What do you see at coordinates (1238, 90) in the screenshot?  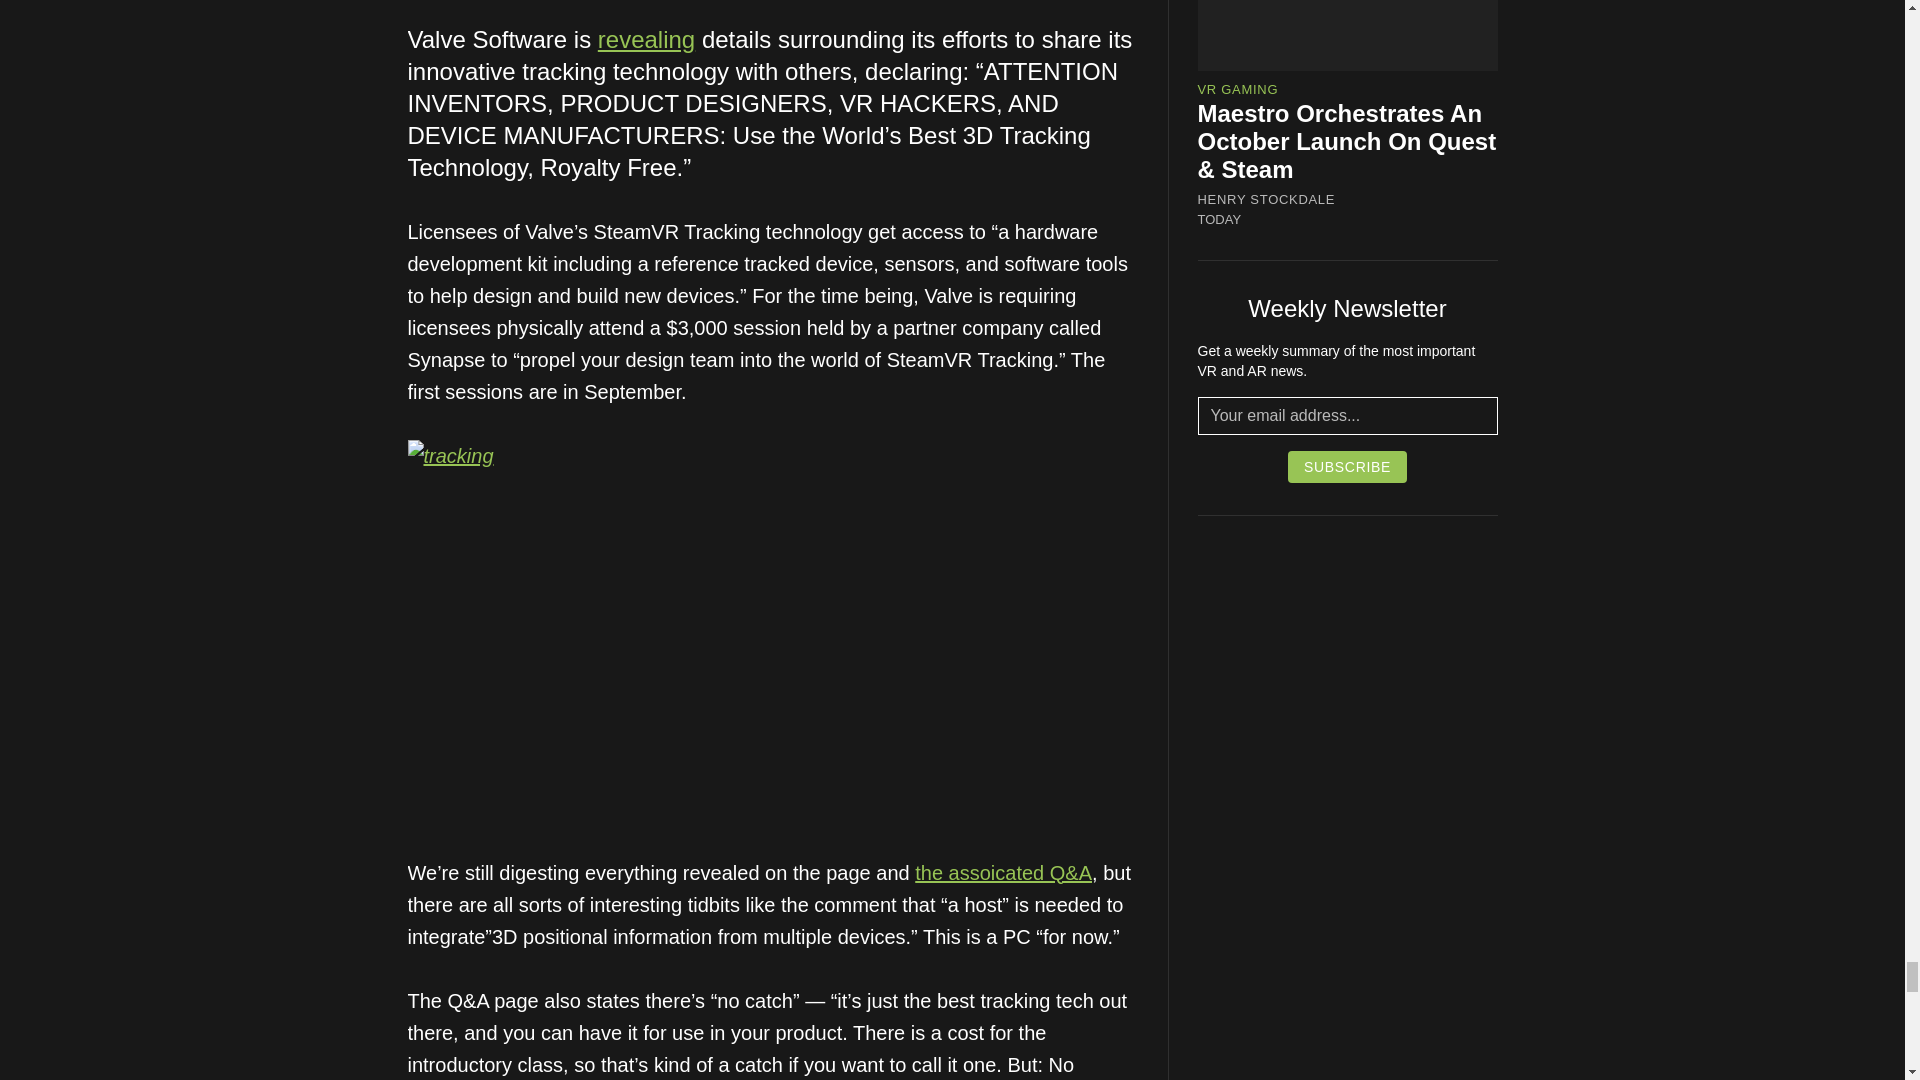 I see `VR GAMING` at bounding box center [1238, 90].